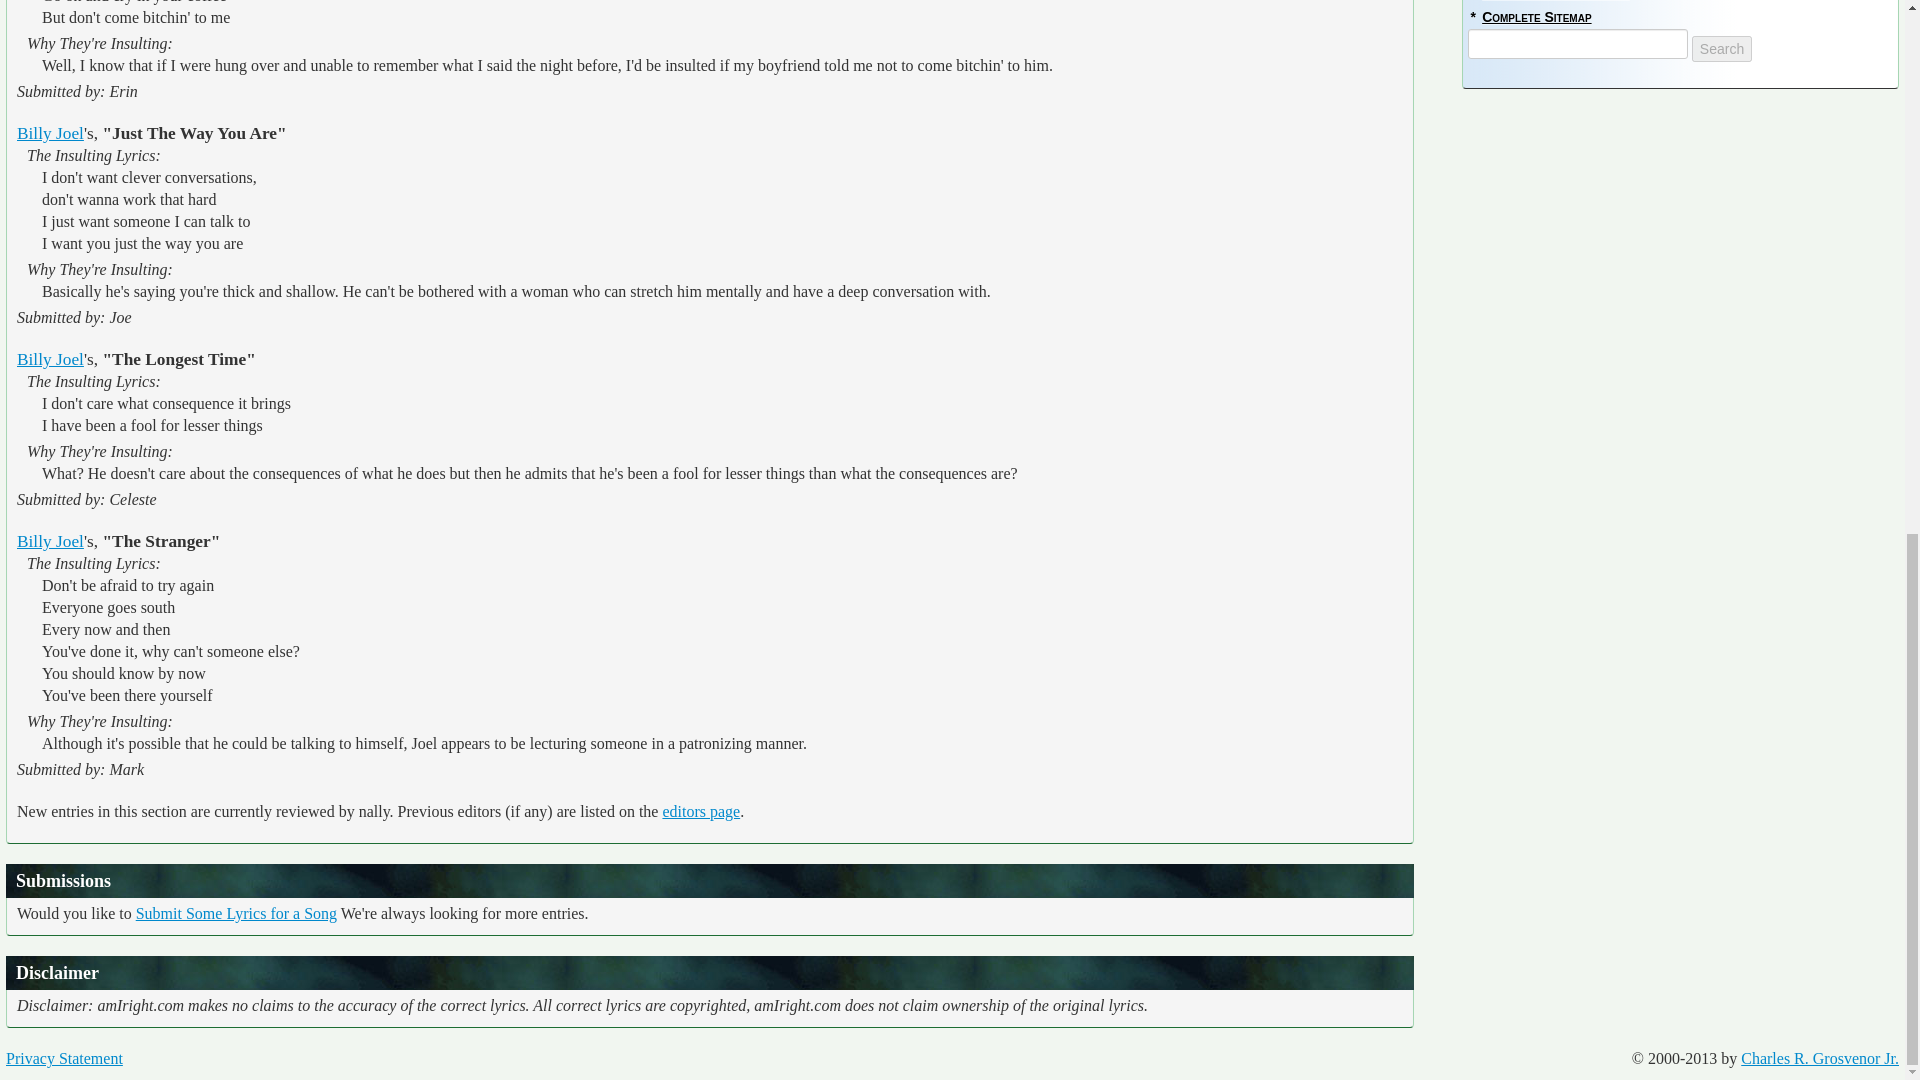  I want to click on Song lyrics for Billy Joel, so click(50, 359).